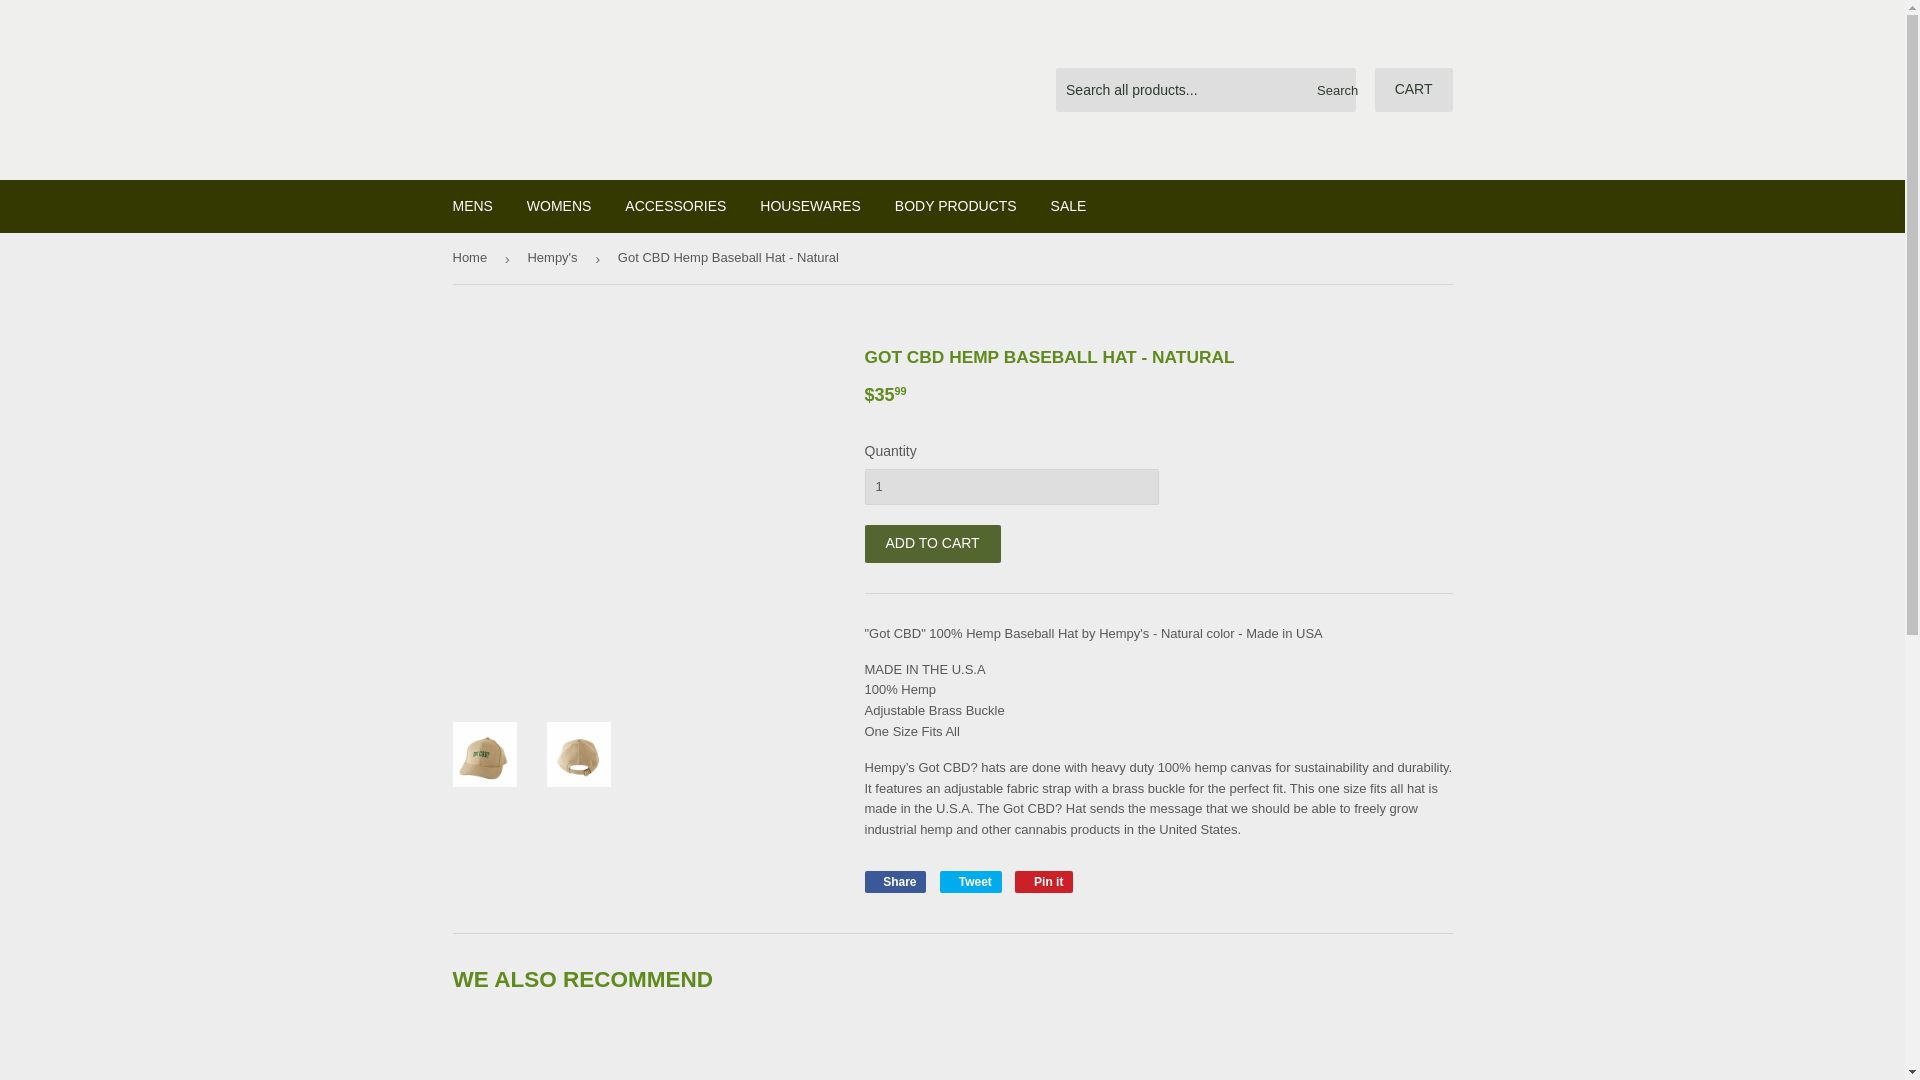 Image resolution: width=1920 pixels, height=1080 pixels. What do you see at coordinates (559, 206) in the screenshot?
I see `Search` at bounding box center [559, 206].